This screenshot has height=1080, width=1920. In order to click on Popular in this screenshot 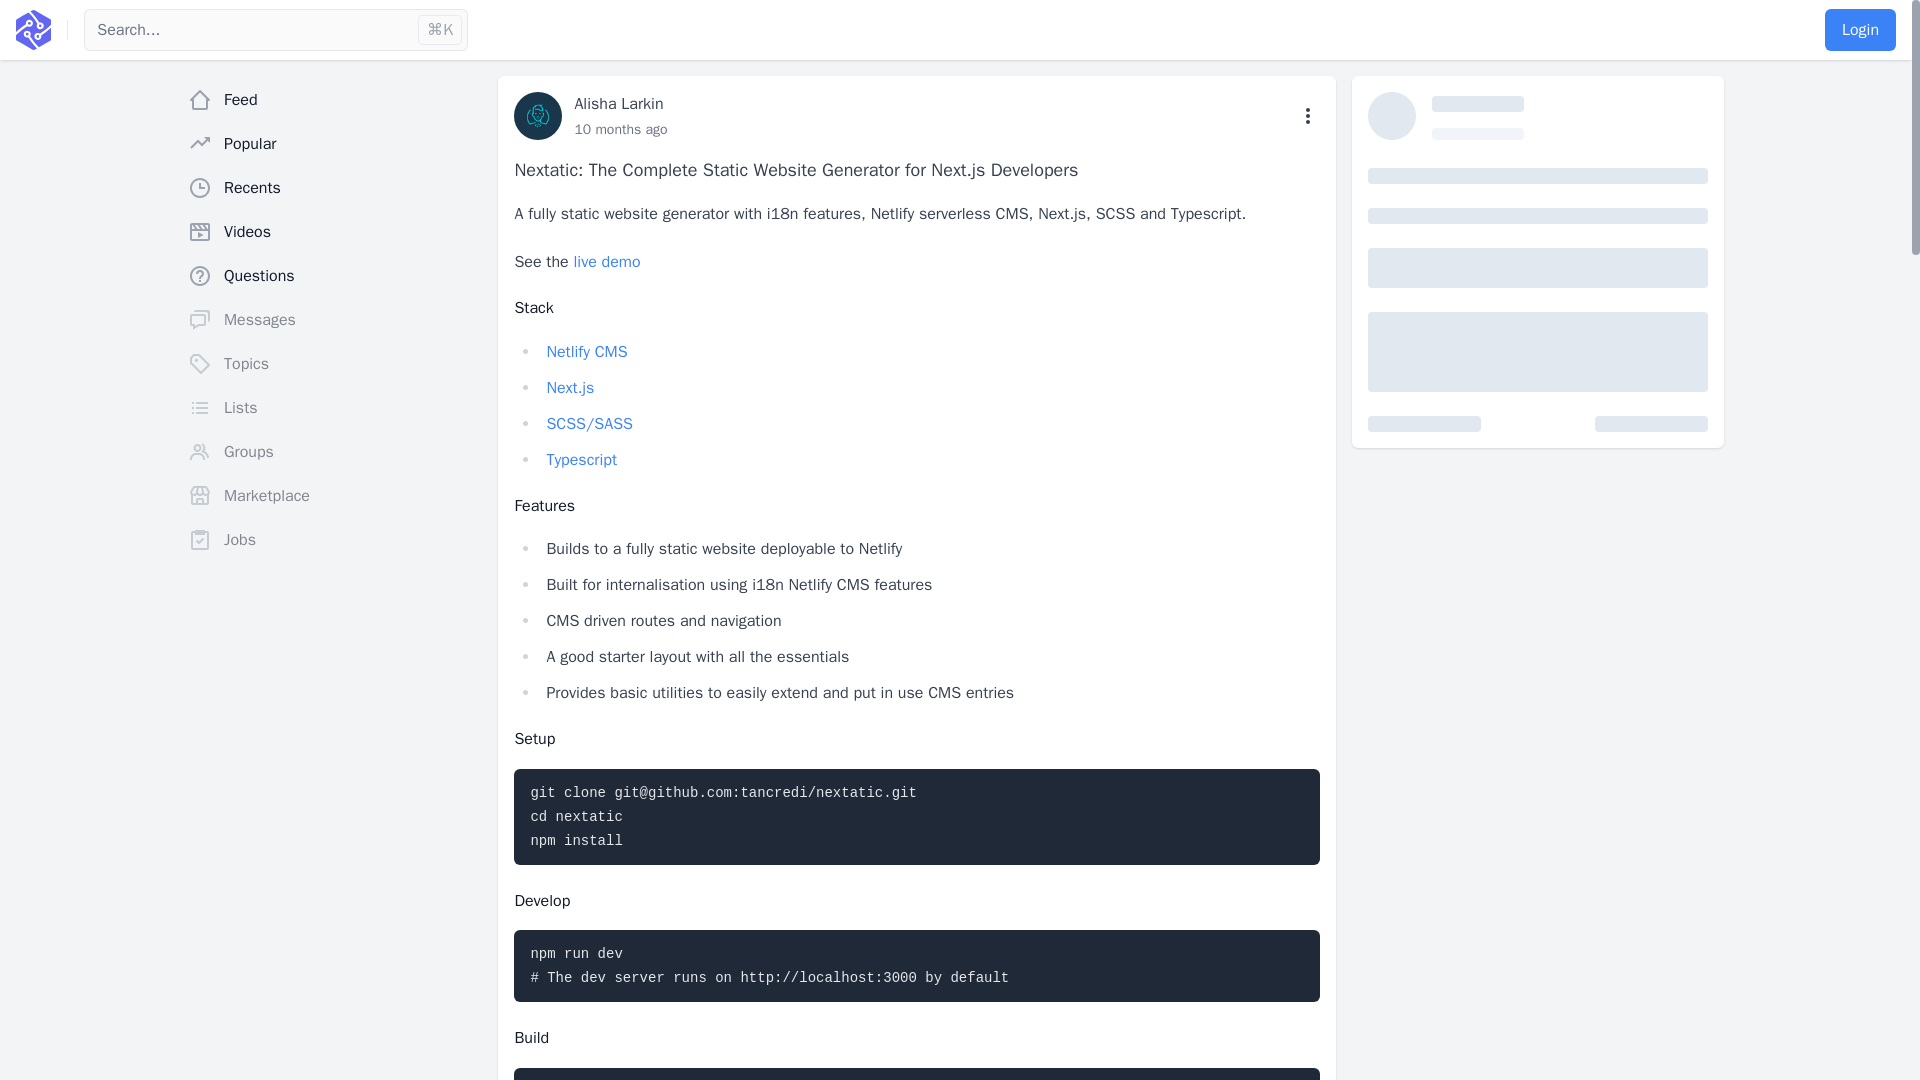, I will do `click(334, 144)`.